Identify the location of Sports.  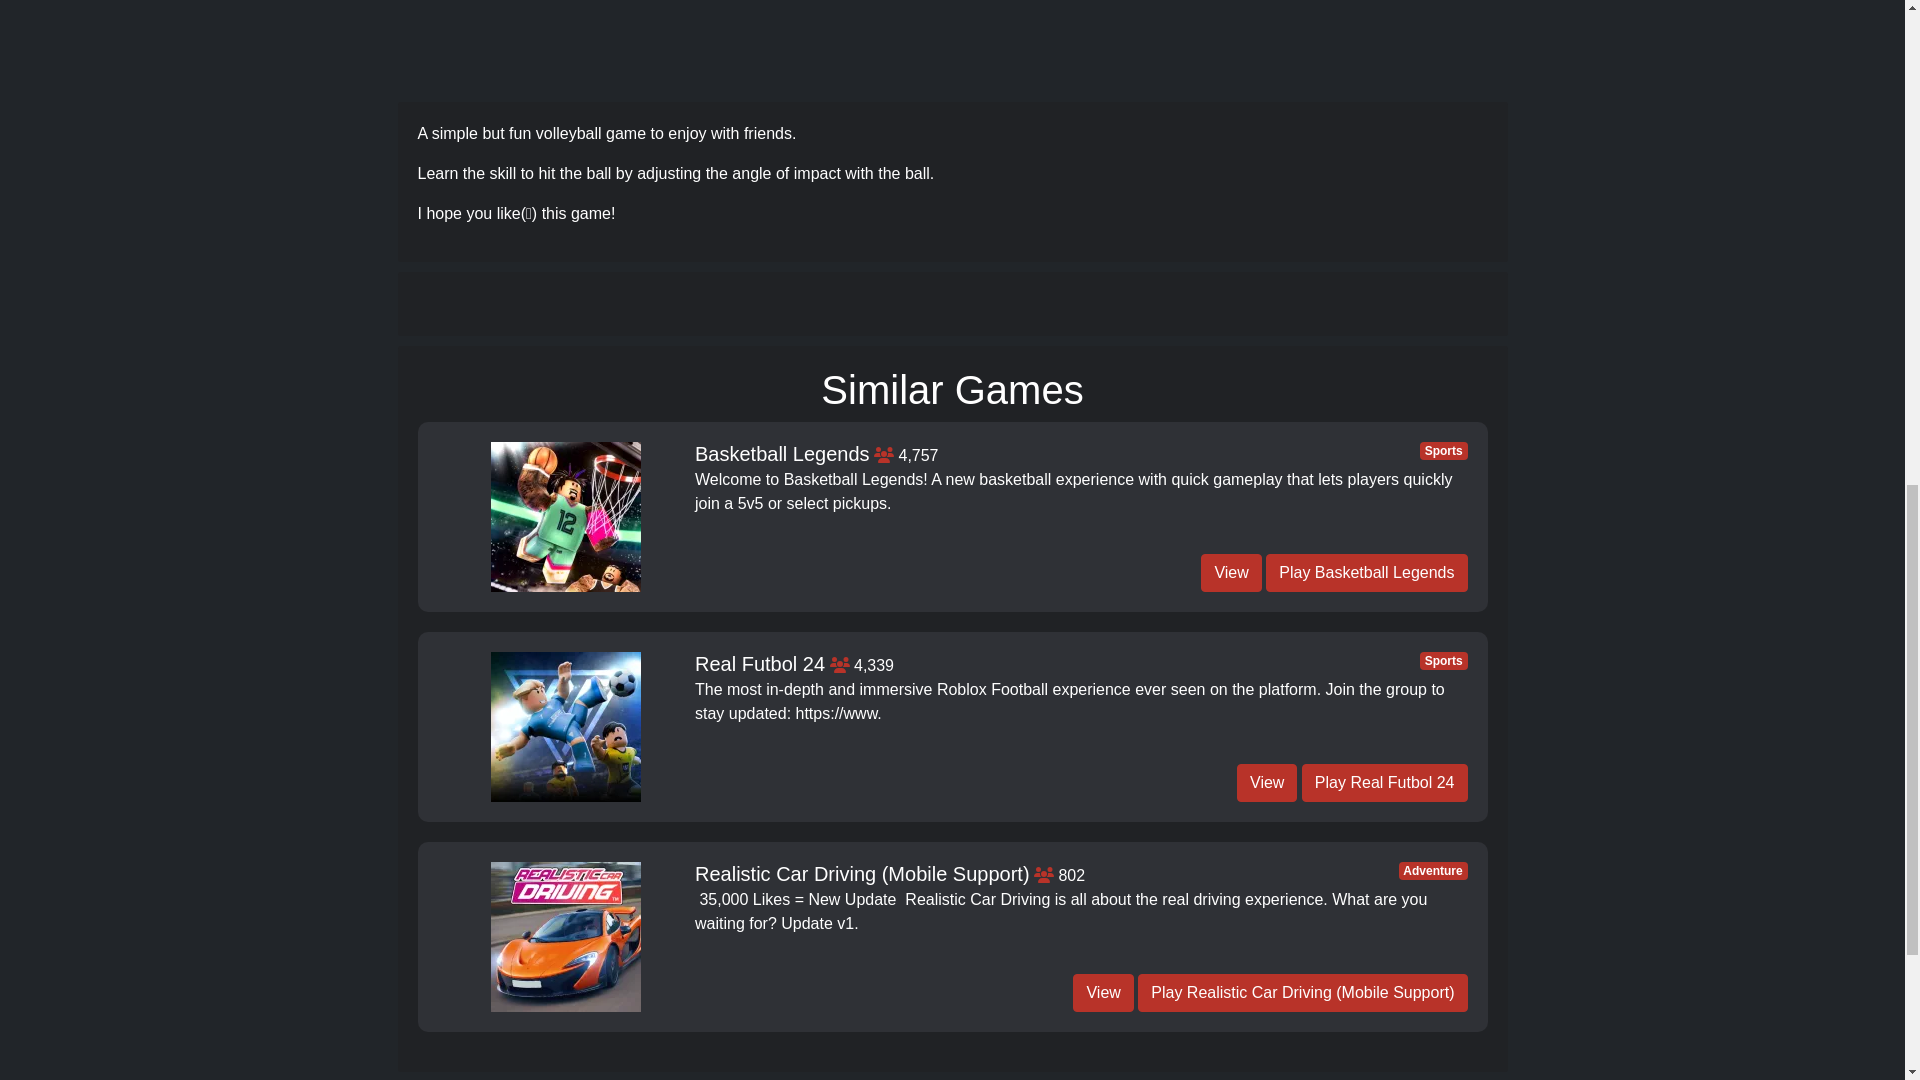
(1444, 450).